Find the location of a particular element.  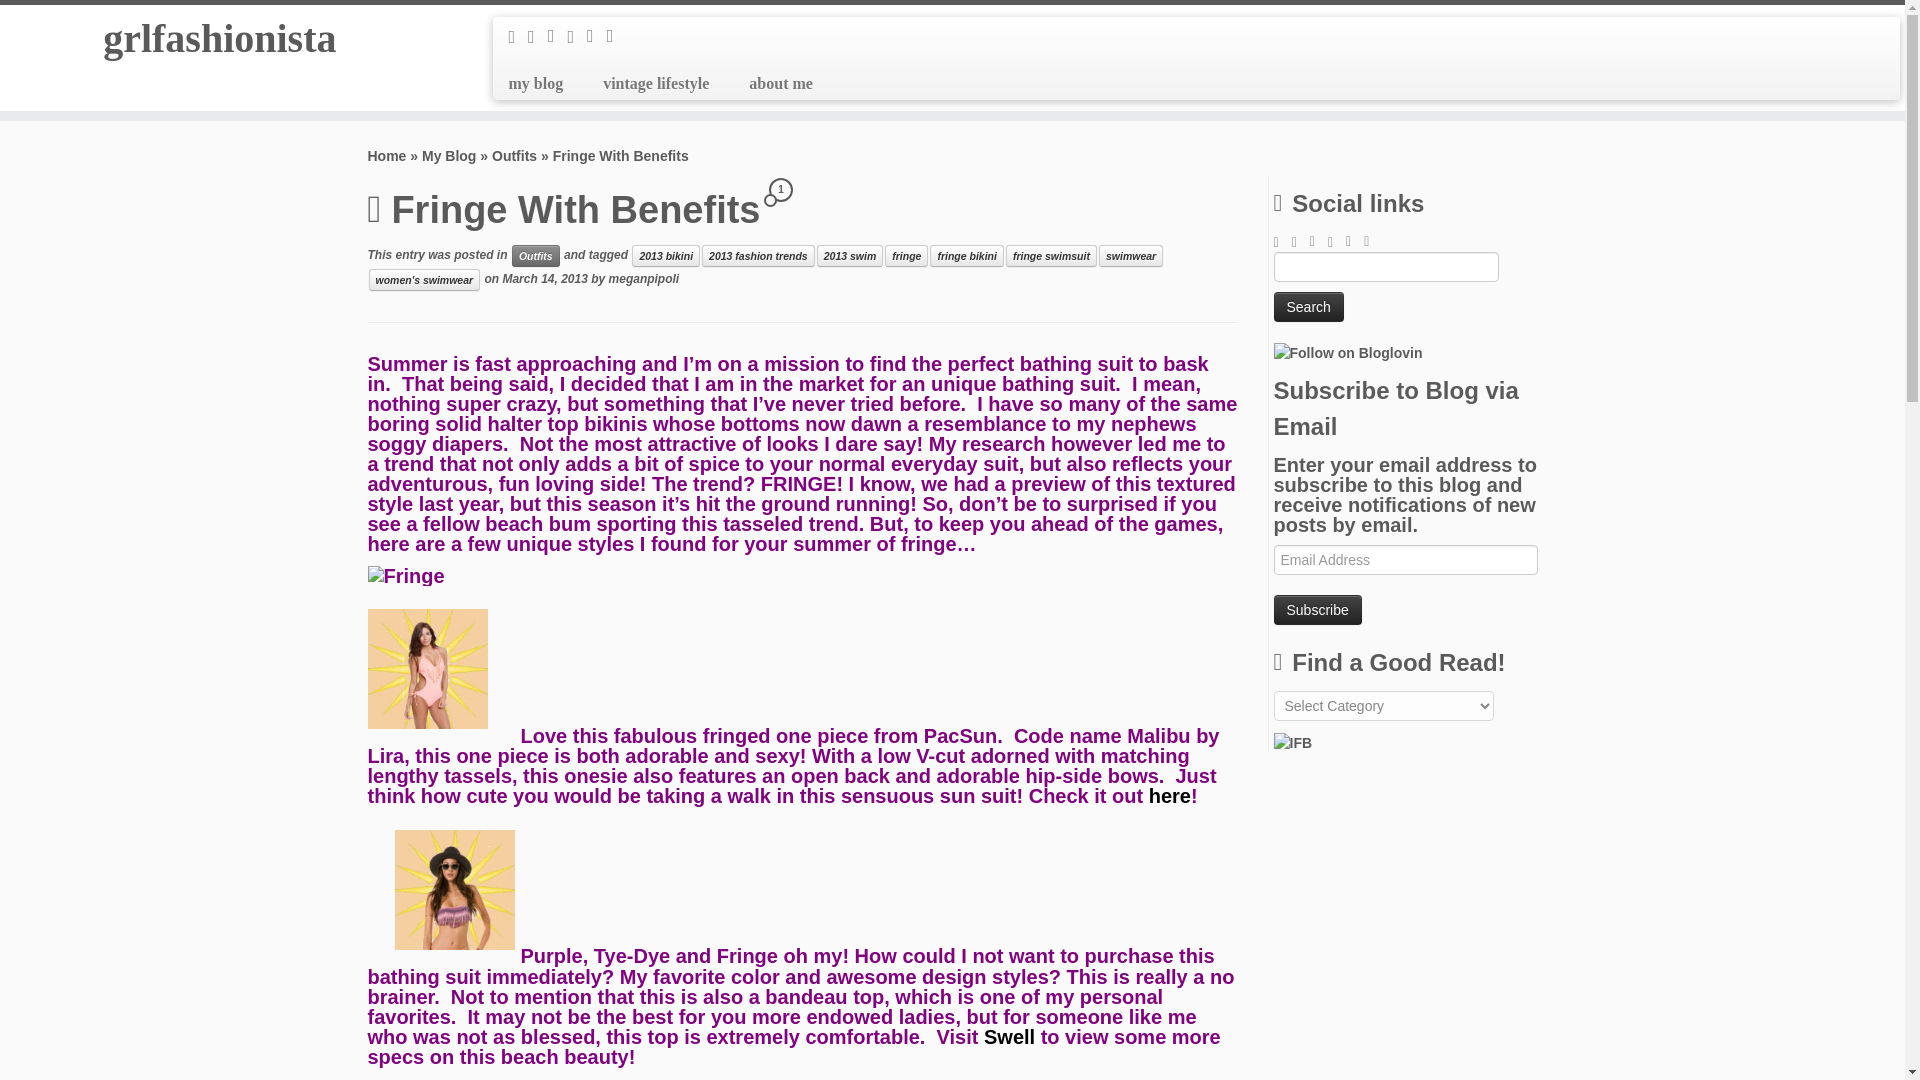

View all posts in Outfits is located at coordinates (536, 256).